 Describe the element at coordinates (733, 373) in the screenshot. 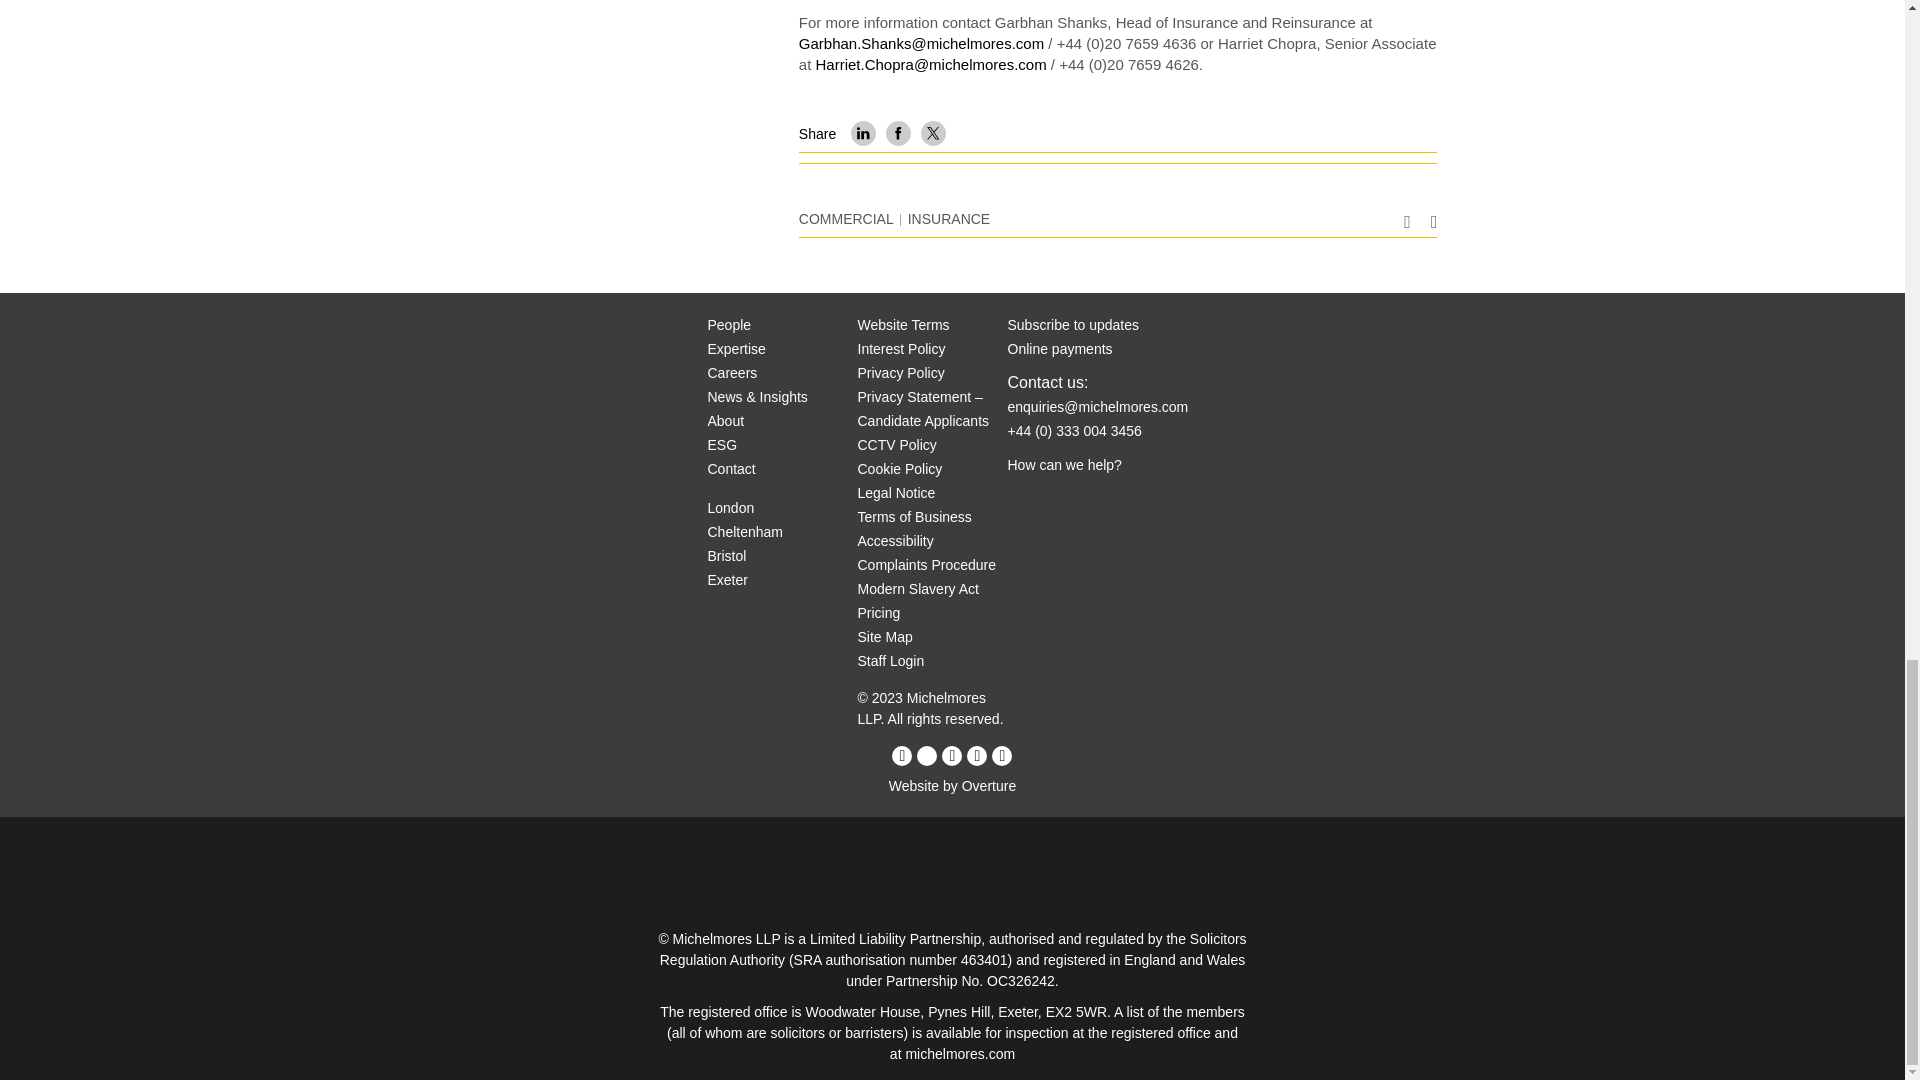

I see `Careers` at that location.